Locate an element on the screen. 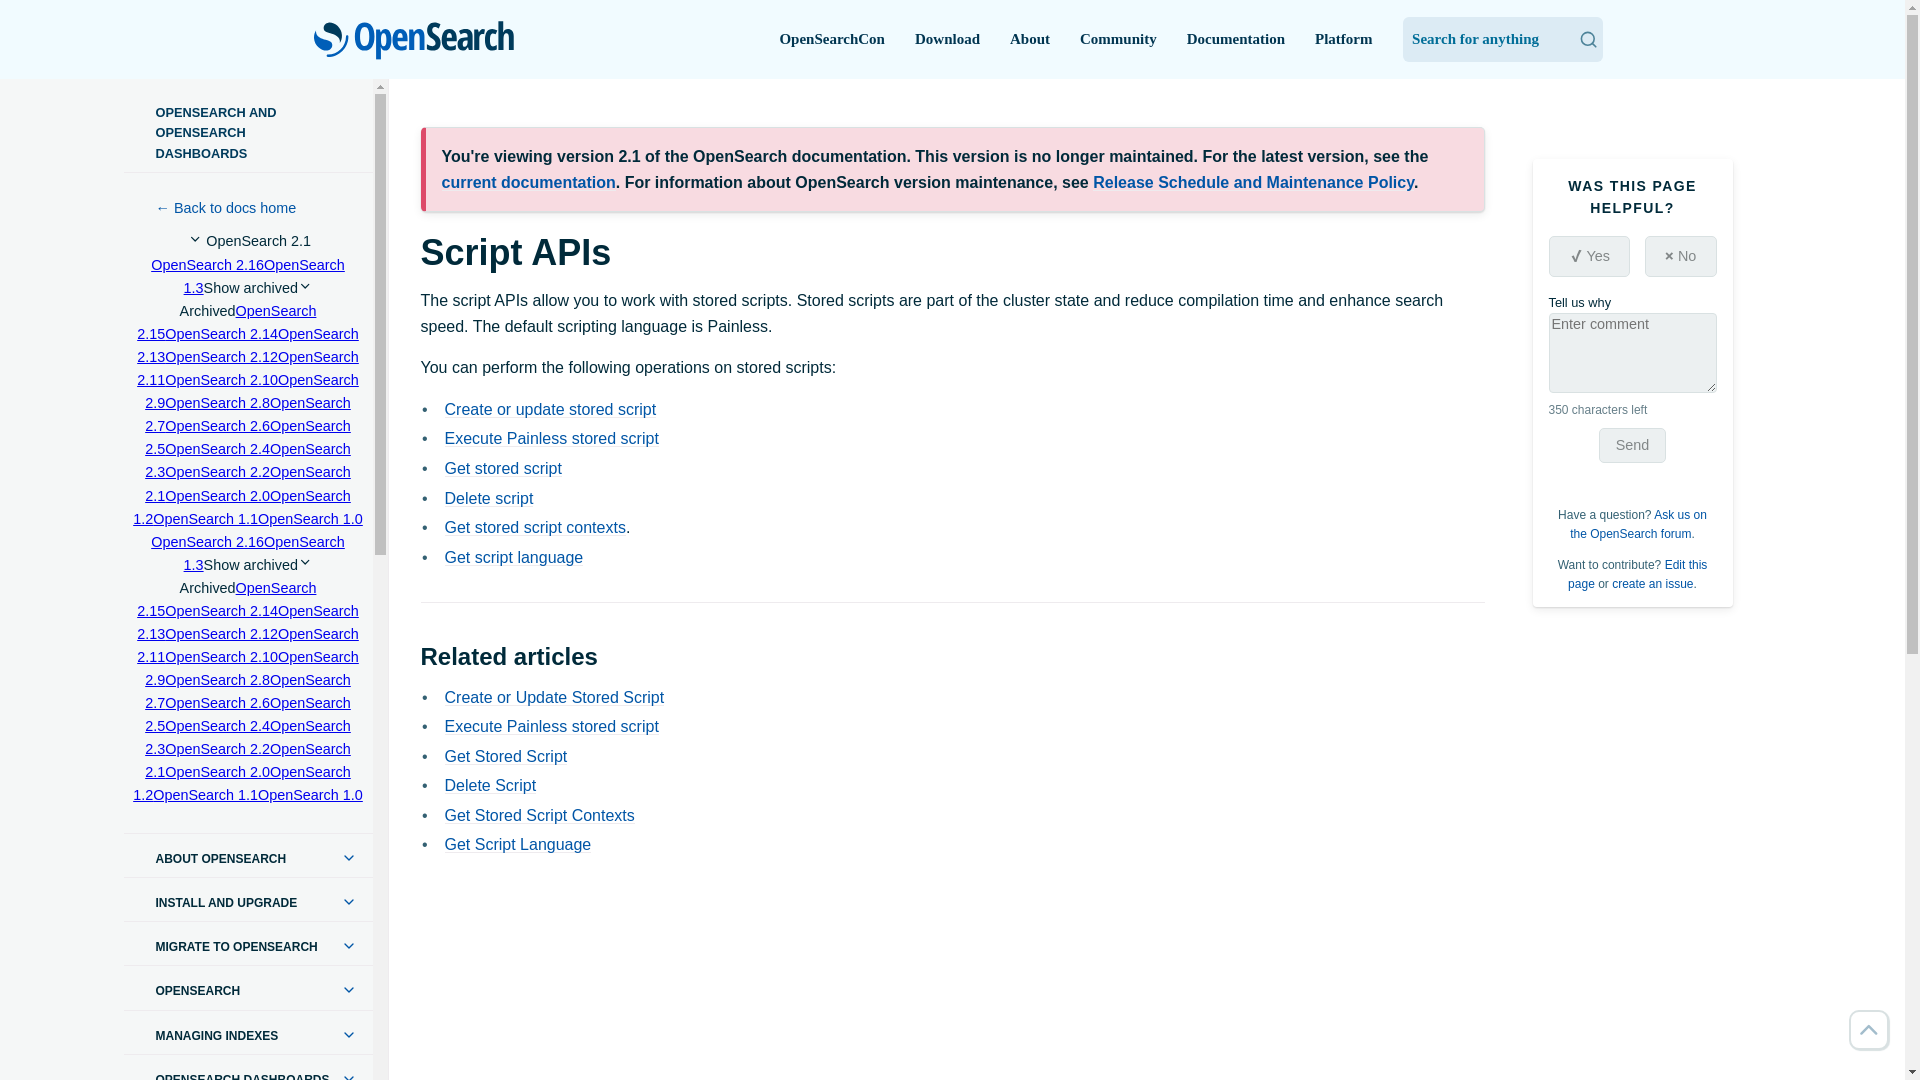 Image resolution: width=1920 pixels, height=1080 pixels. OpenSearch is located at coordinates (414, 41).